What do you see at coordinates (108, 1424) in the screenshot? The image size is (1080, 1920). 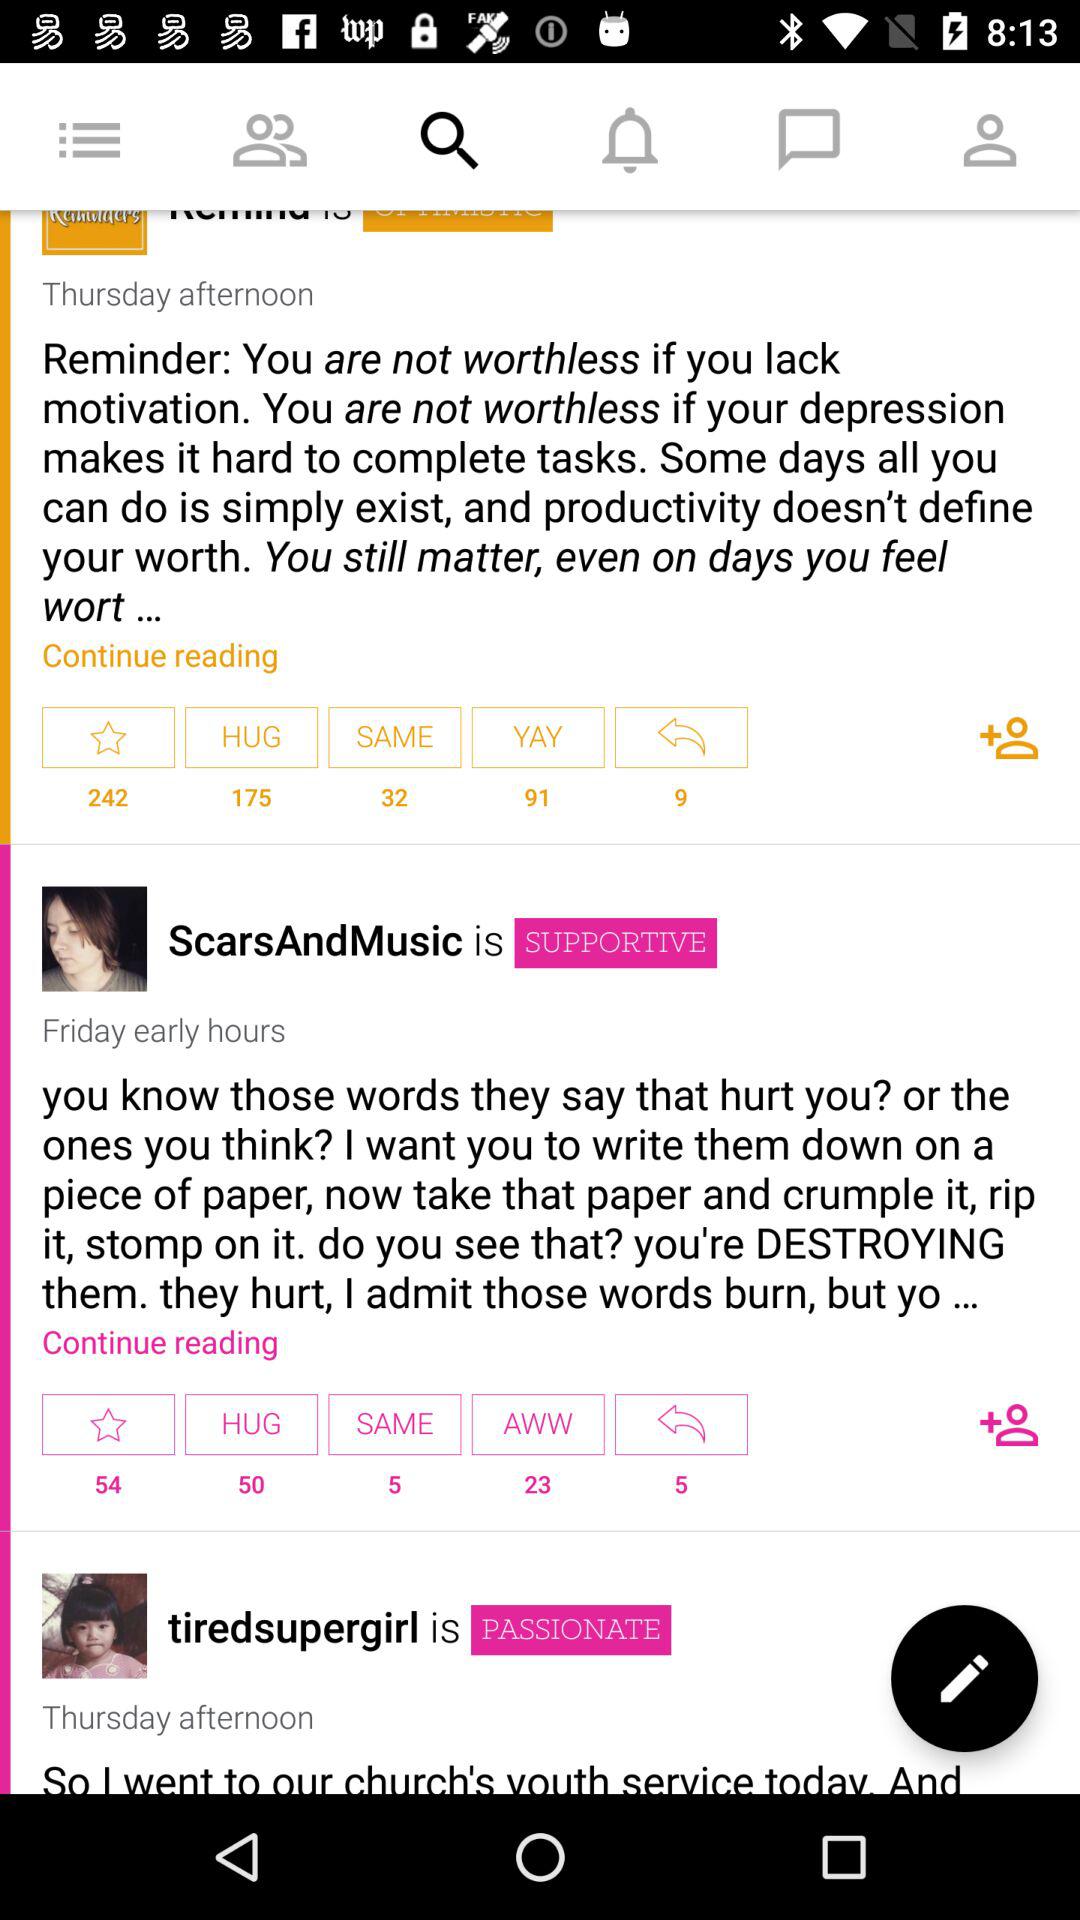 I see `star this post` at bounding box center [108, 1424].